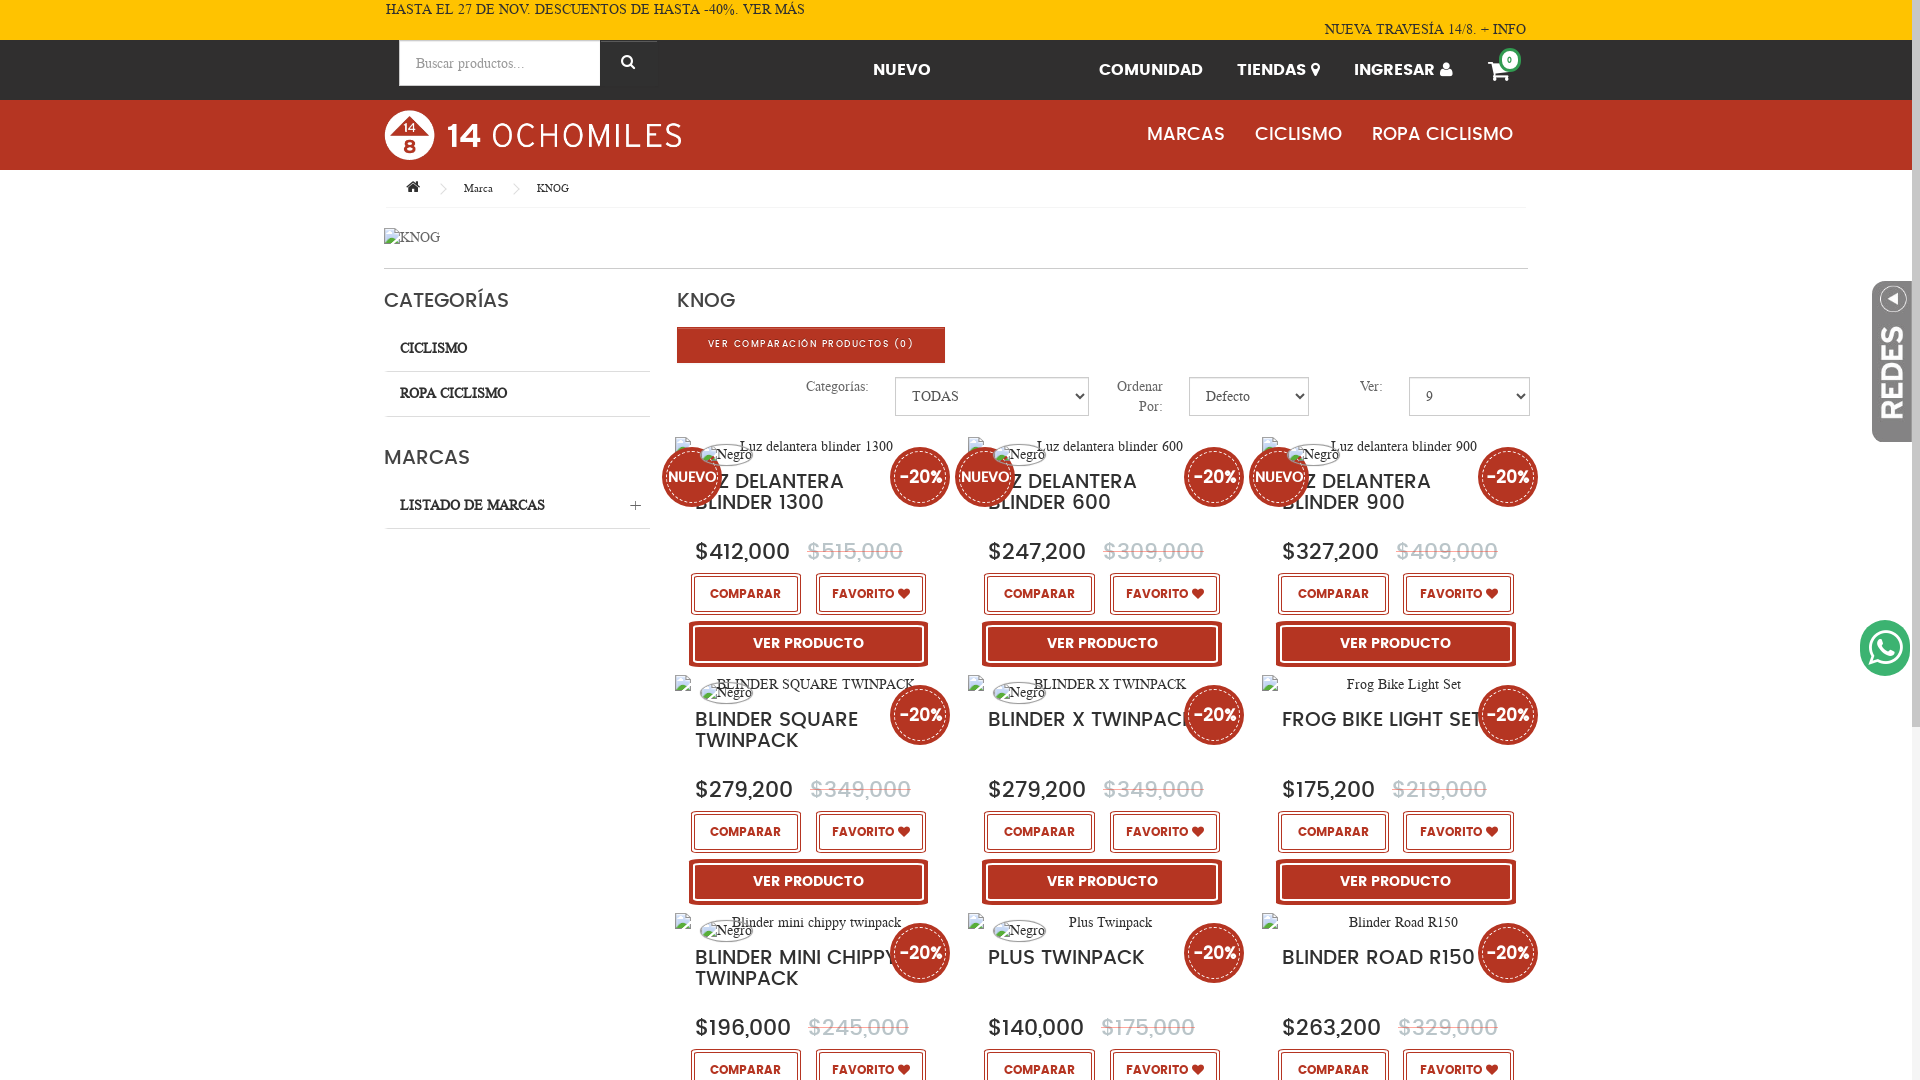 The image size is (1920, 1080). I want to click on KNOG, so click(956, 238).